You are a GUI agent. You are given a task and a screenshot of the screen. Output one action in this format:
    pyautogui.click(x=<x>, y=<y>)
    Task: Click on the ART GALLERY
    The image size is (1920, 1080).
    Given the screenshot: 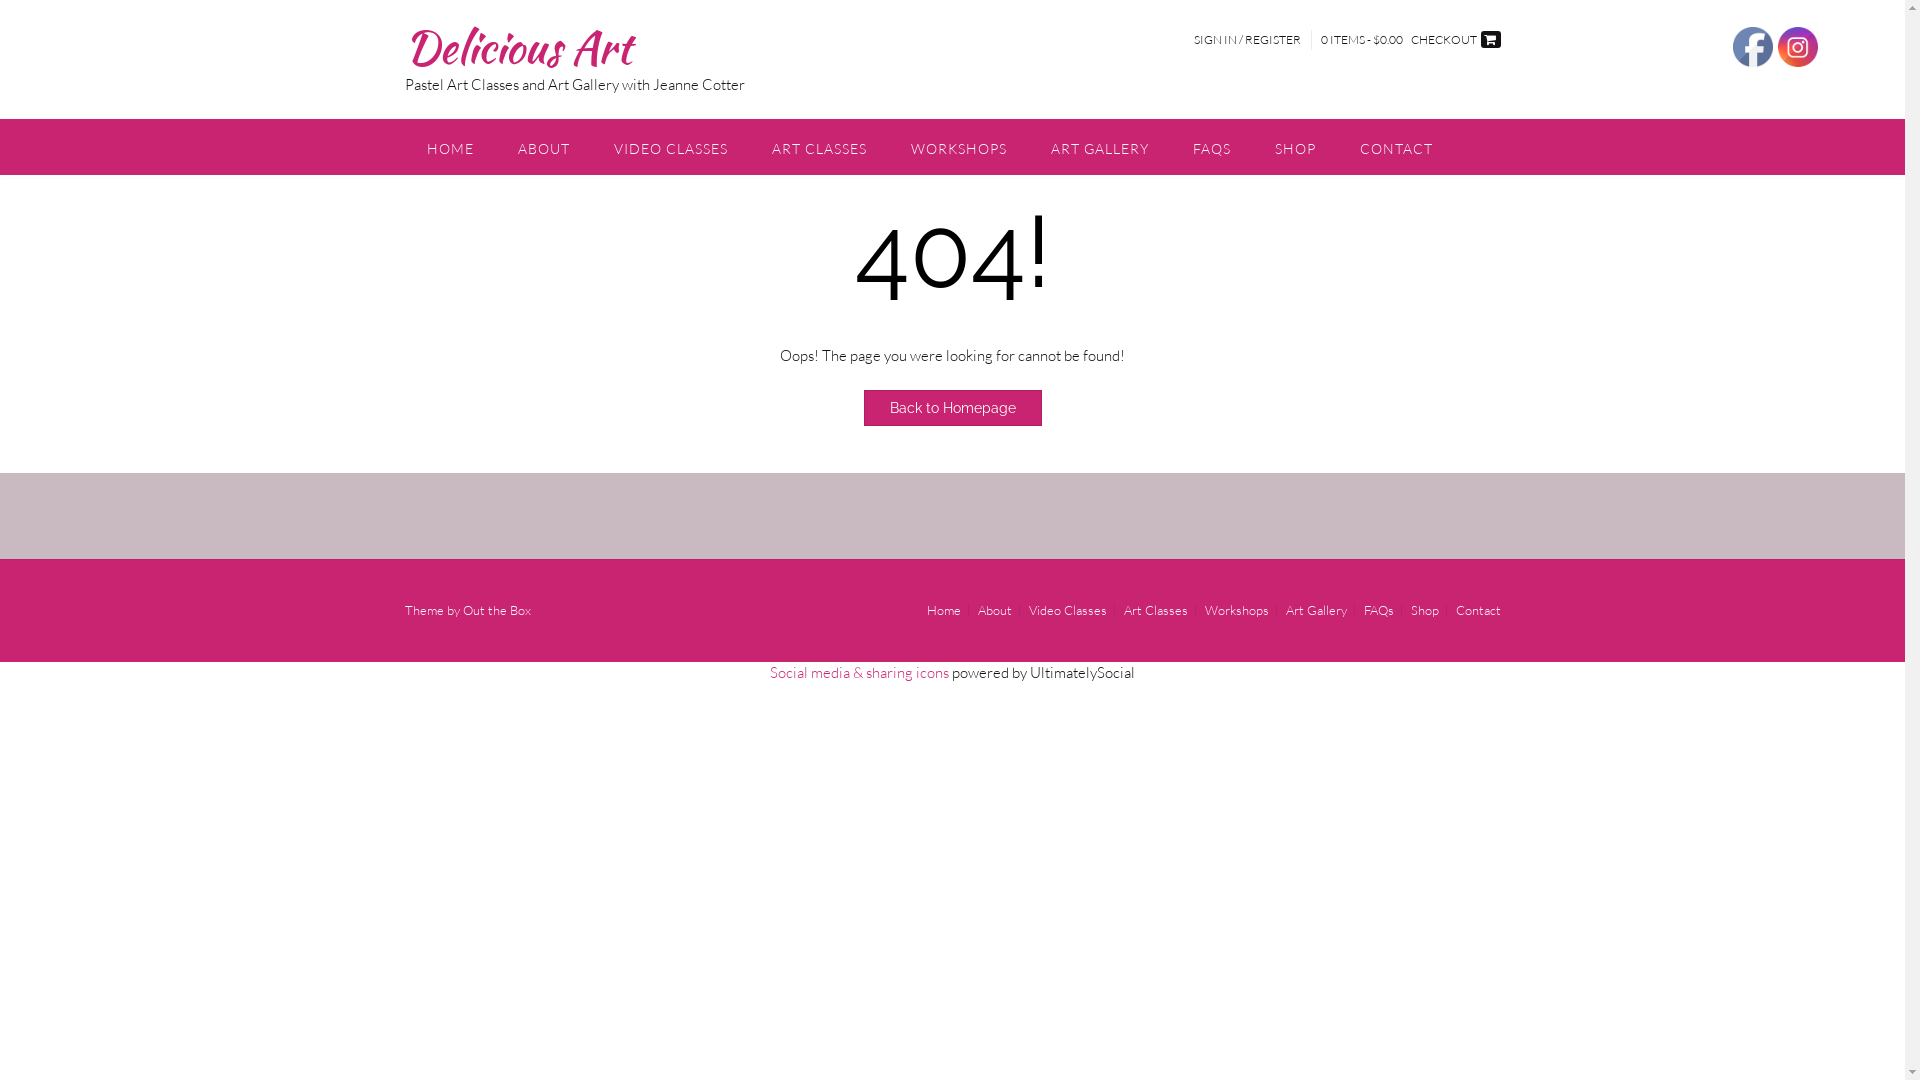 What is the action you would take?
    pyautogui.click(x=1099, y=147)
    